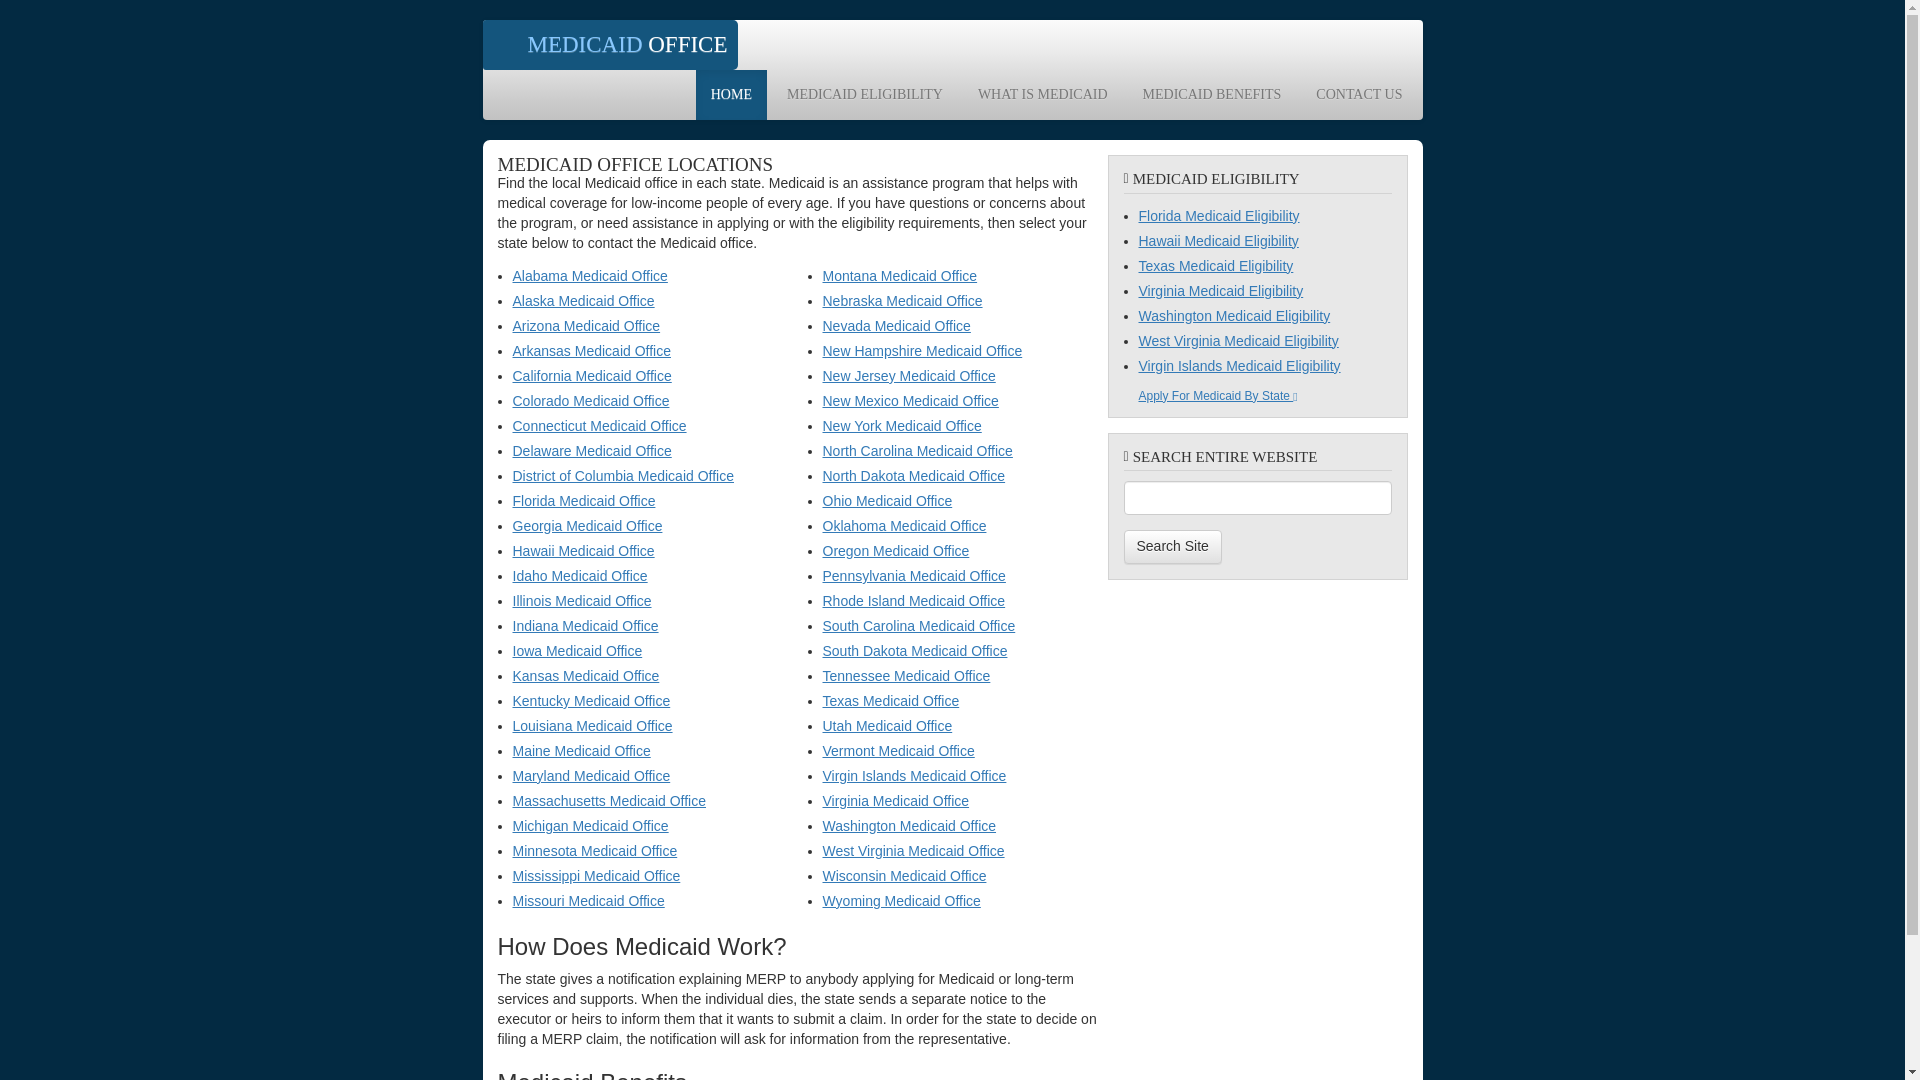 The width and height of the screenshot is (1920, 1080). What do you see at coordinates (622, 475) in the screenshot?
I see `District of Columbia Medicaid Office` at bounding box center [622, 475].